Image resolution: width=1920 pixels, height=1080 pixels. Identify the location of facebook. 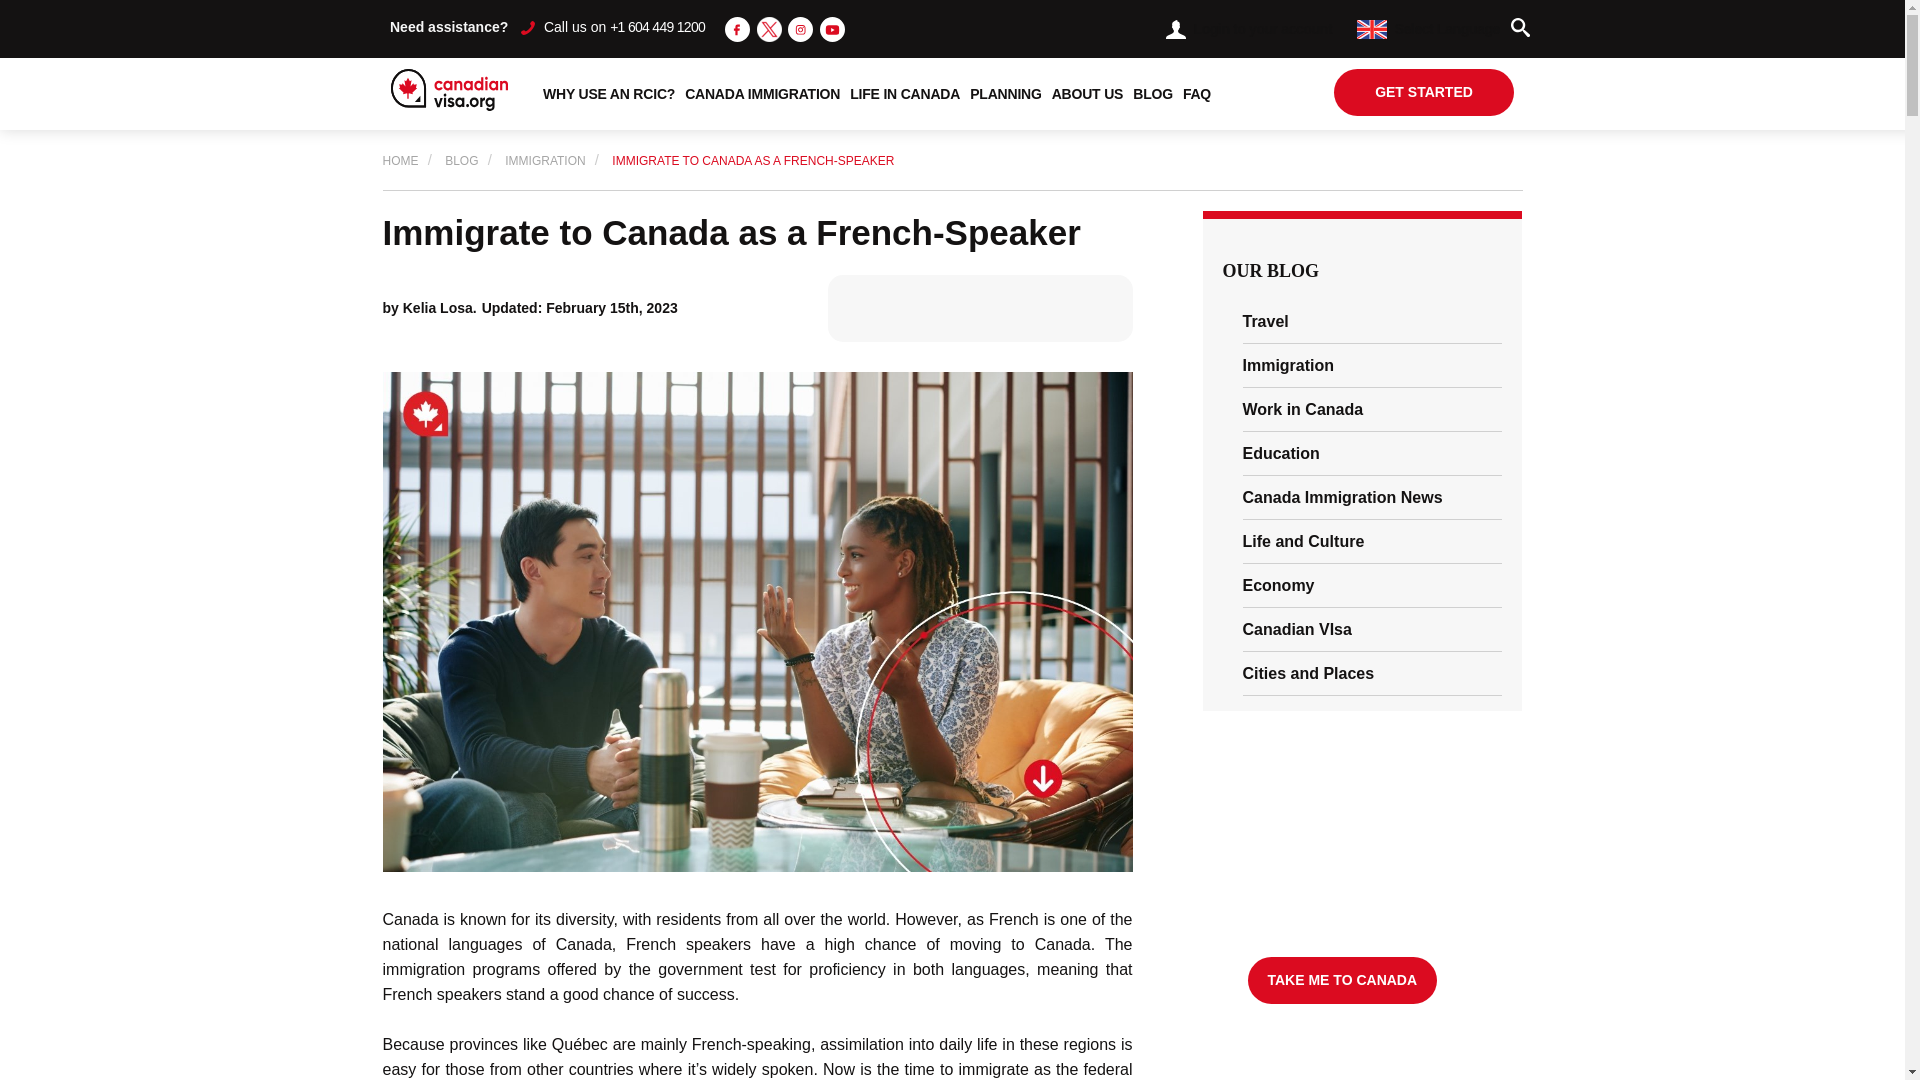
(738, 28).